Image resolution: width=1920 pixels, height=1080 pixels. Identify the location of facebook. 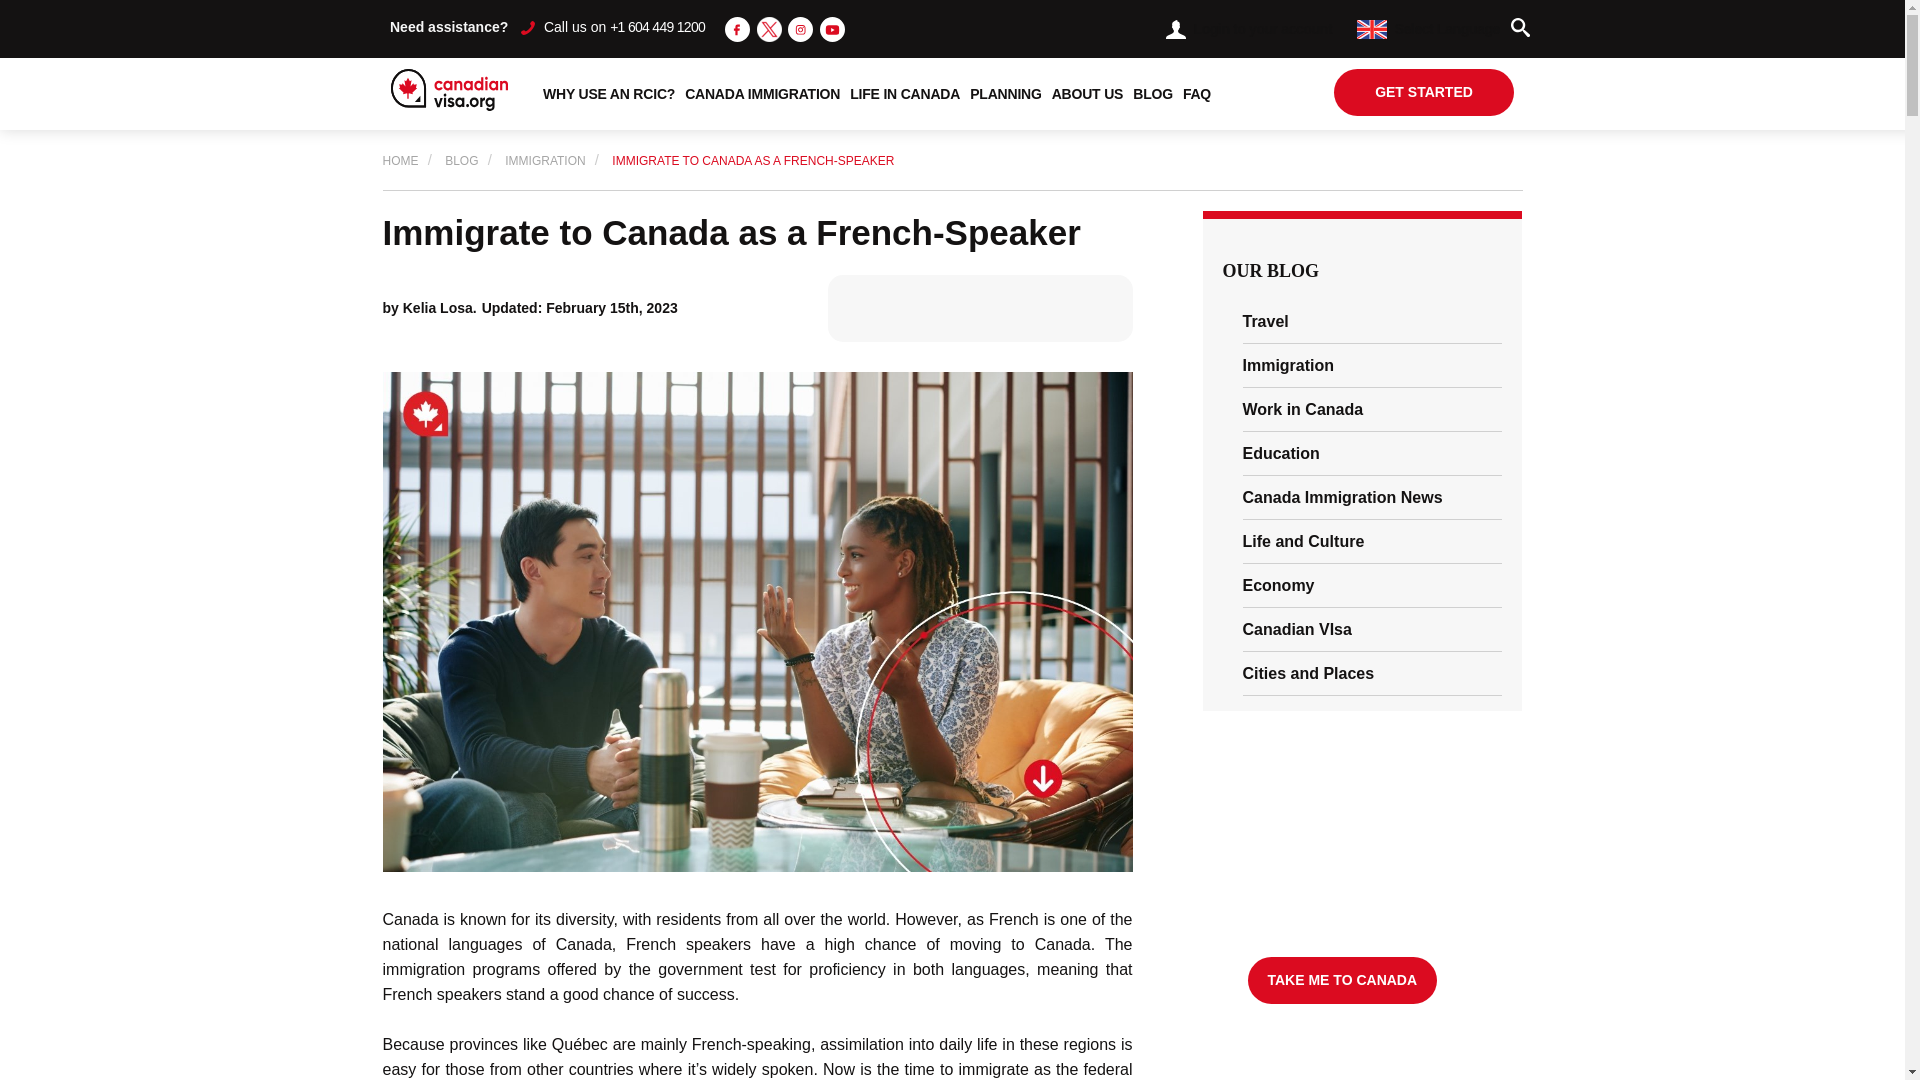
(738, 28).